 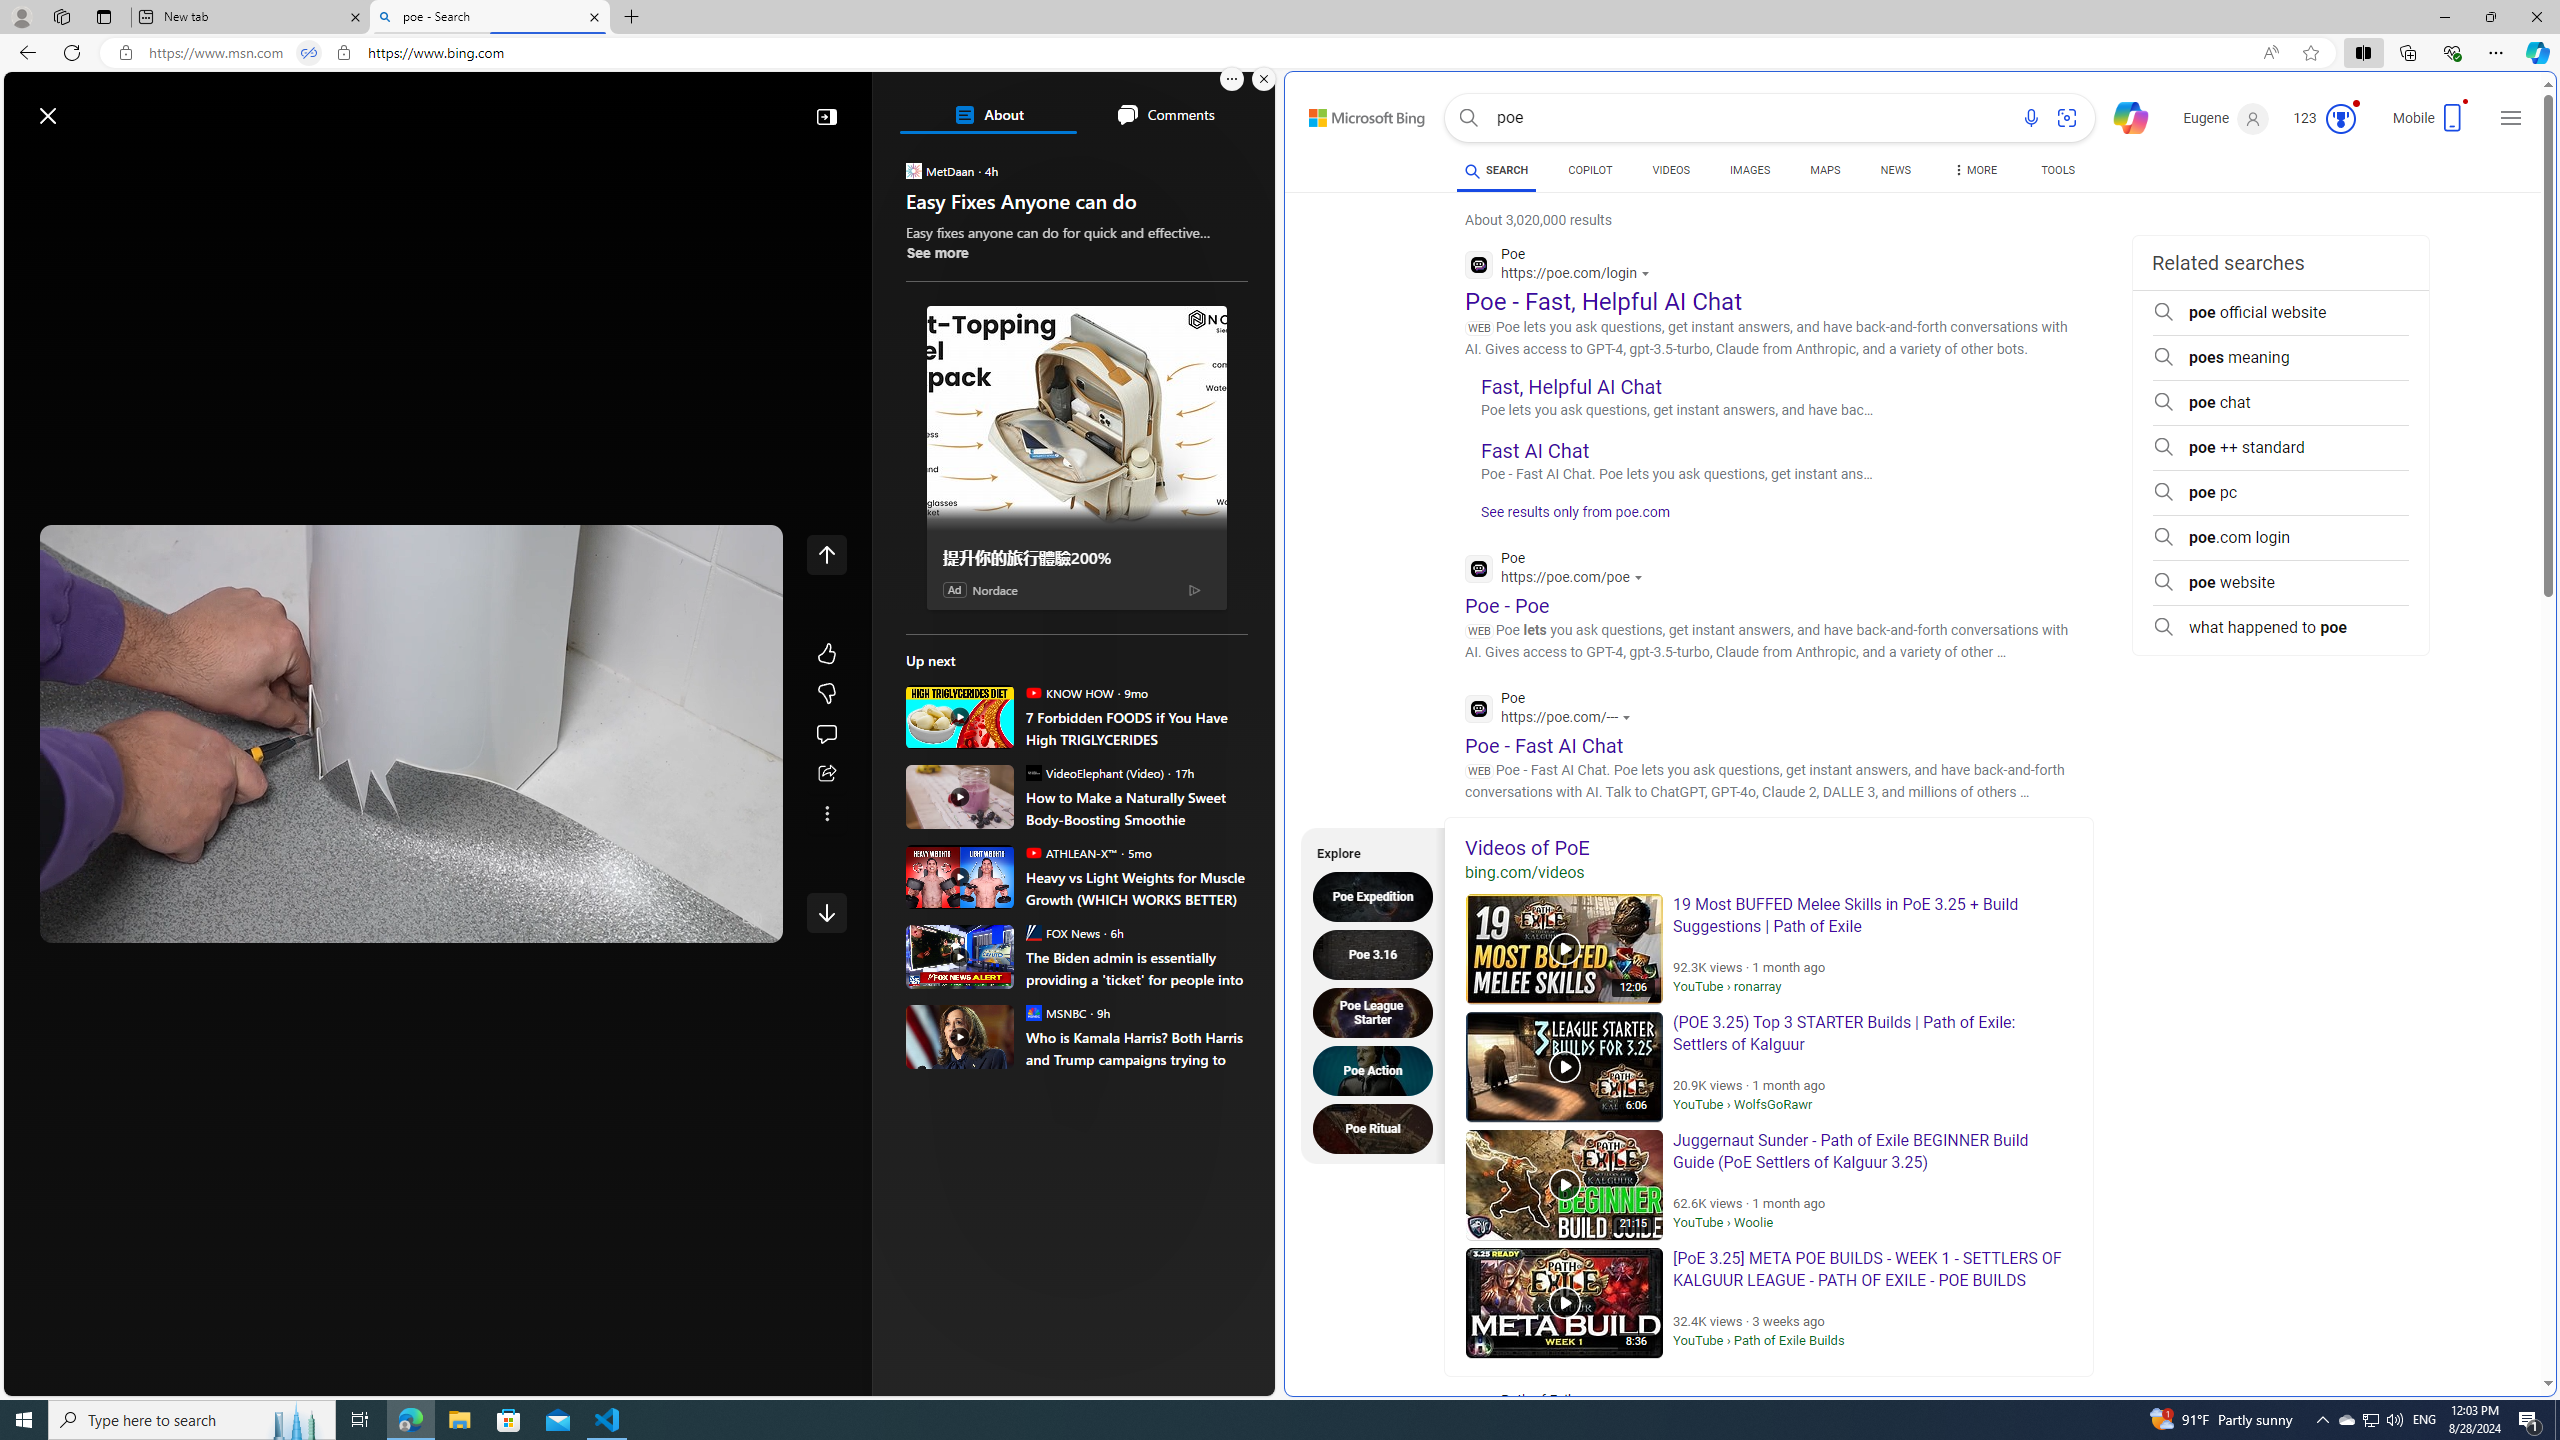 I want to click on Chat, so click(x=2122, y=116).